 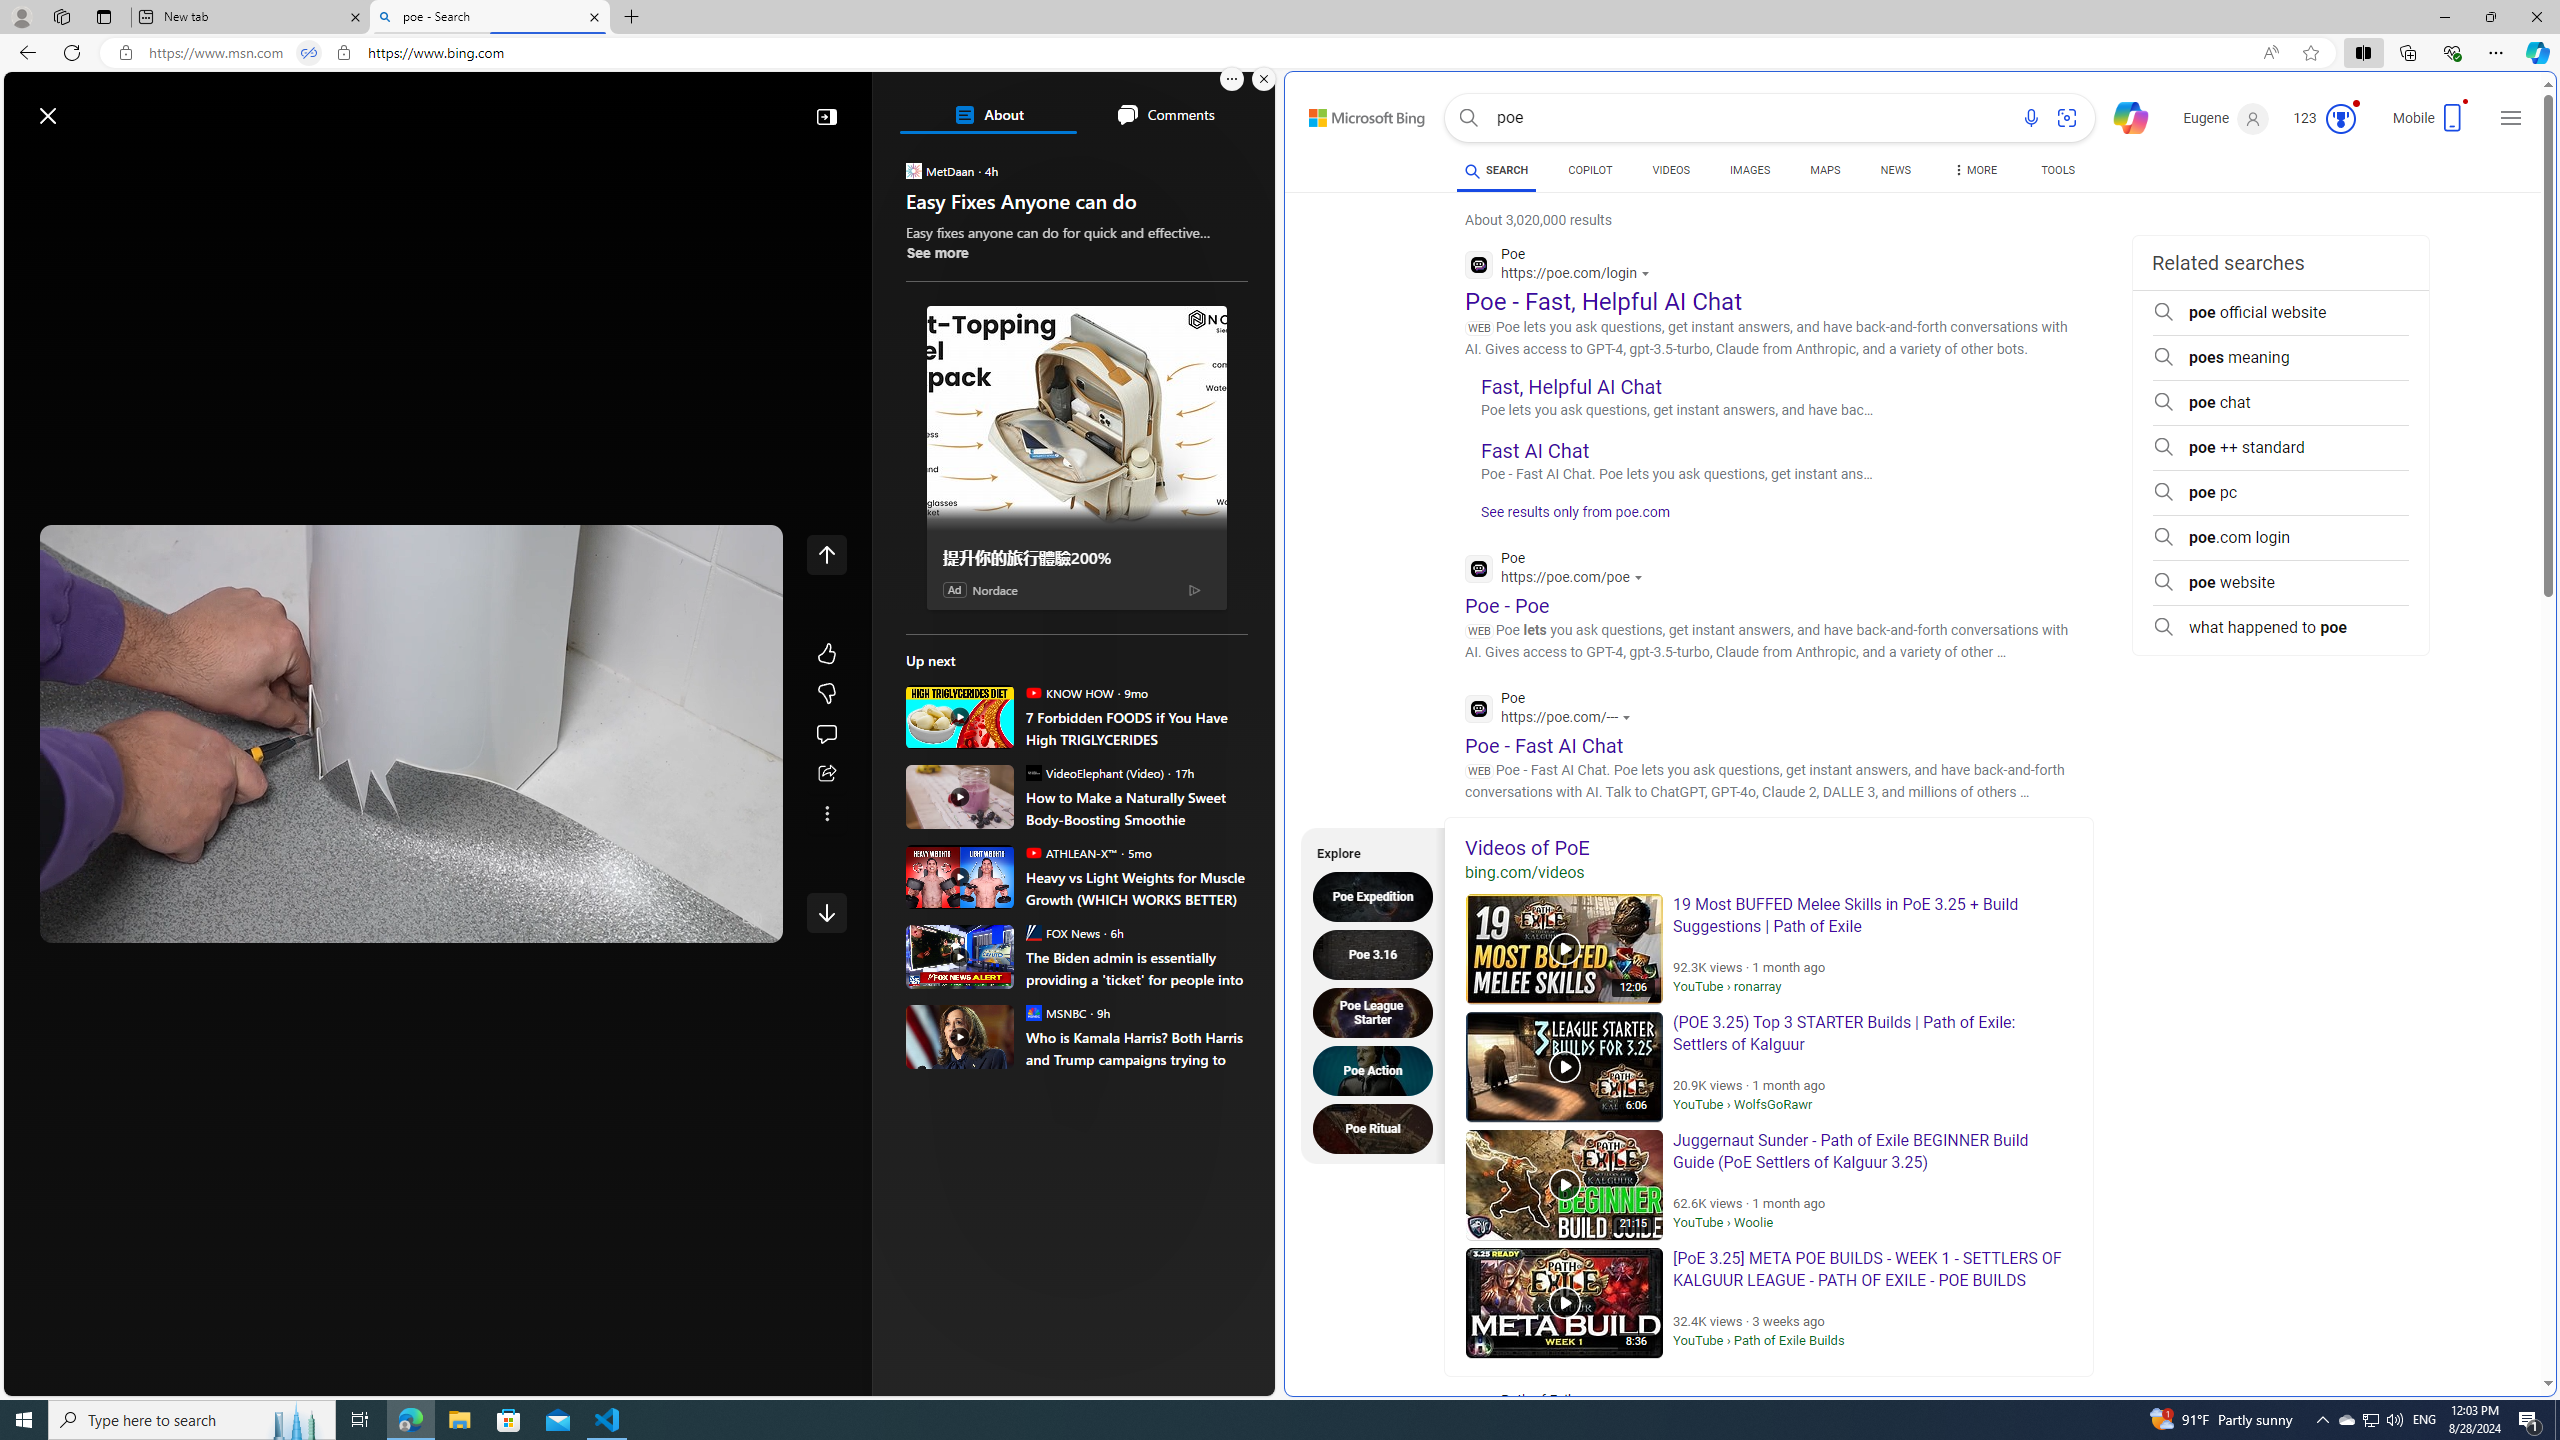 I want to click on Chat, so click(x=2122, y=116).